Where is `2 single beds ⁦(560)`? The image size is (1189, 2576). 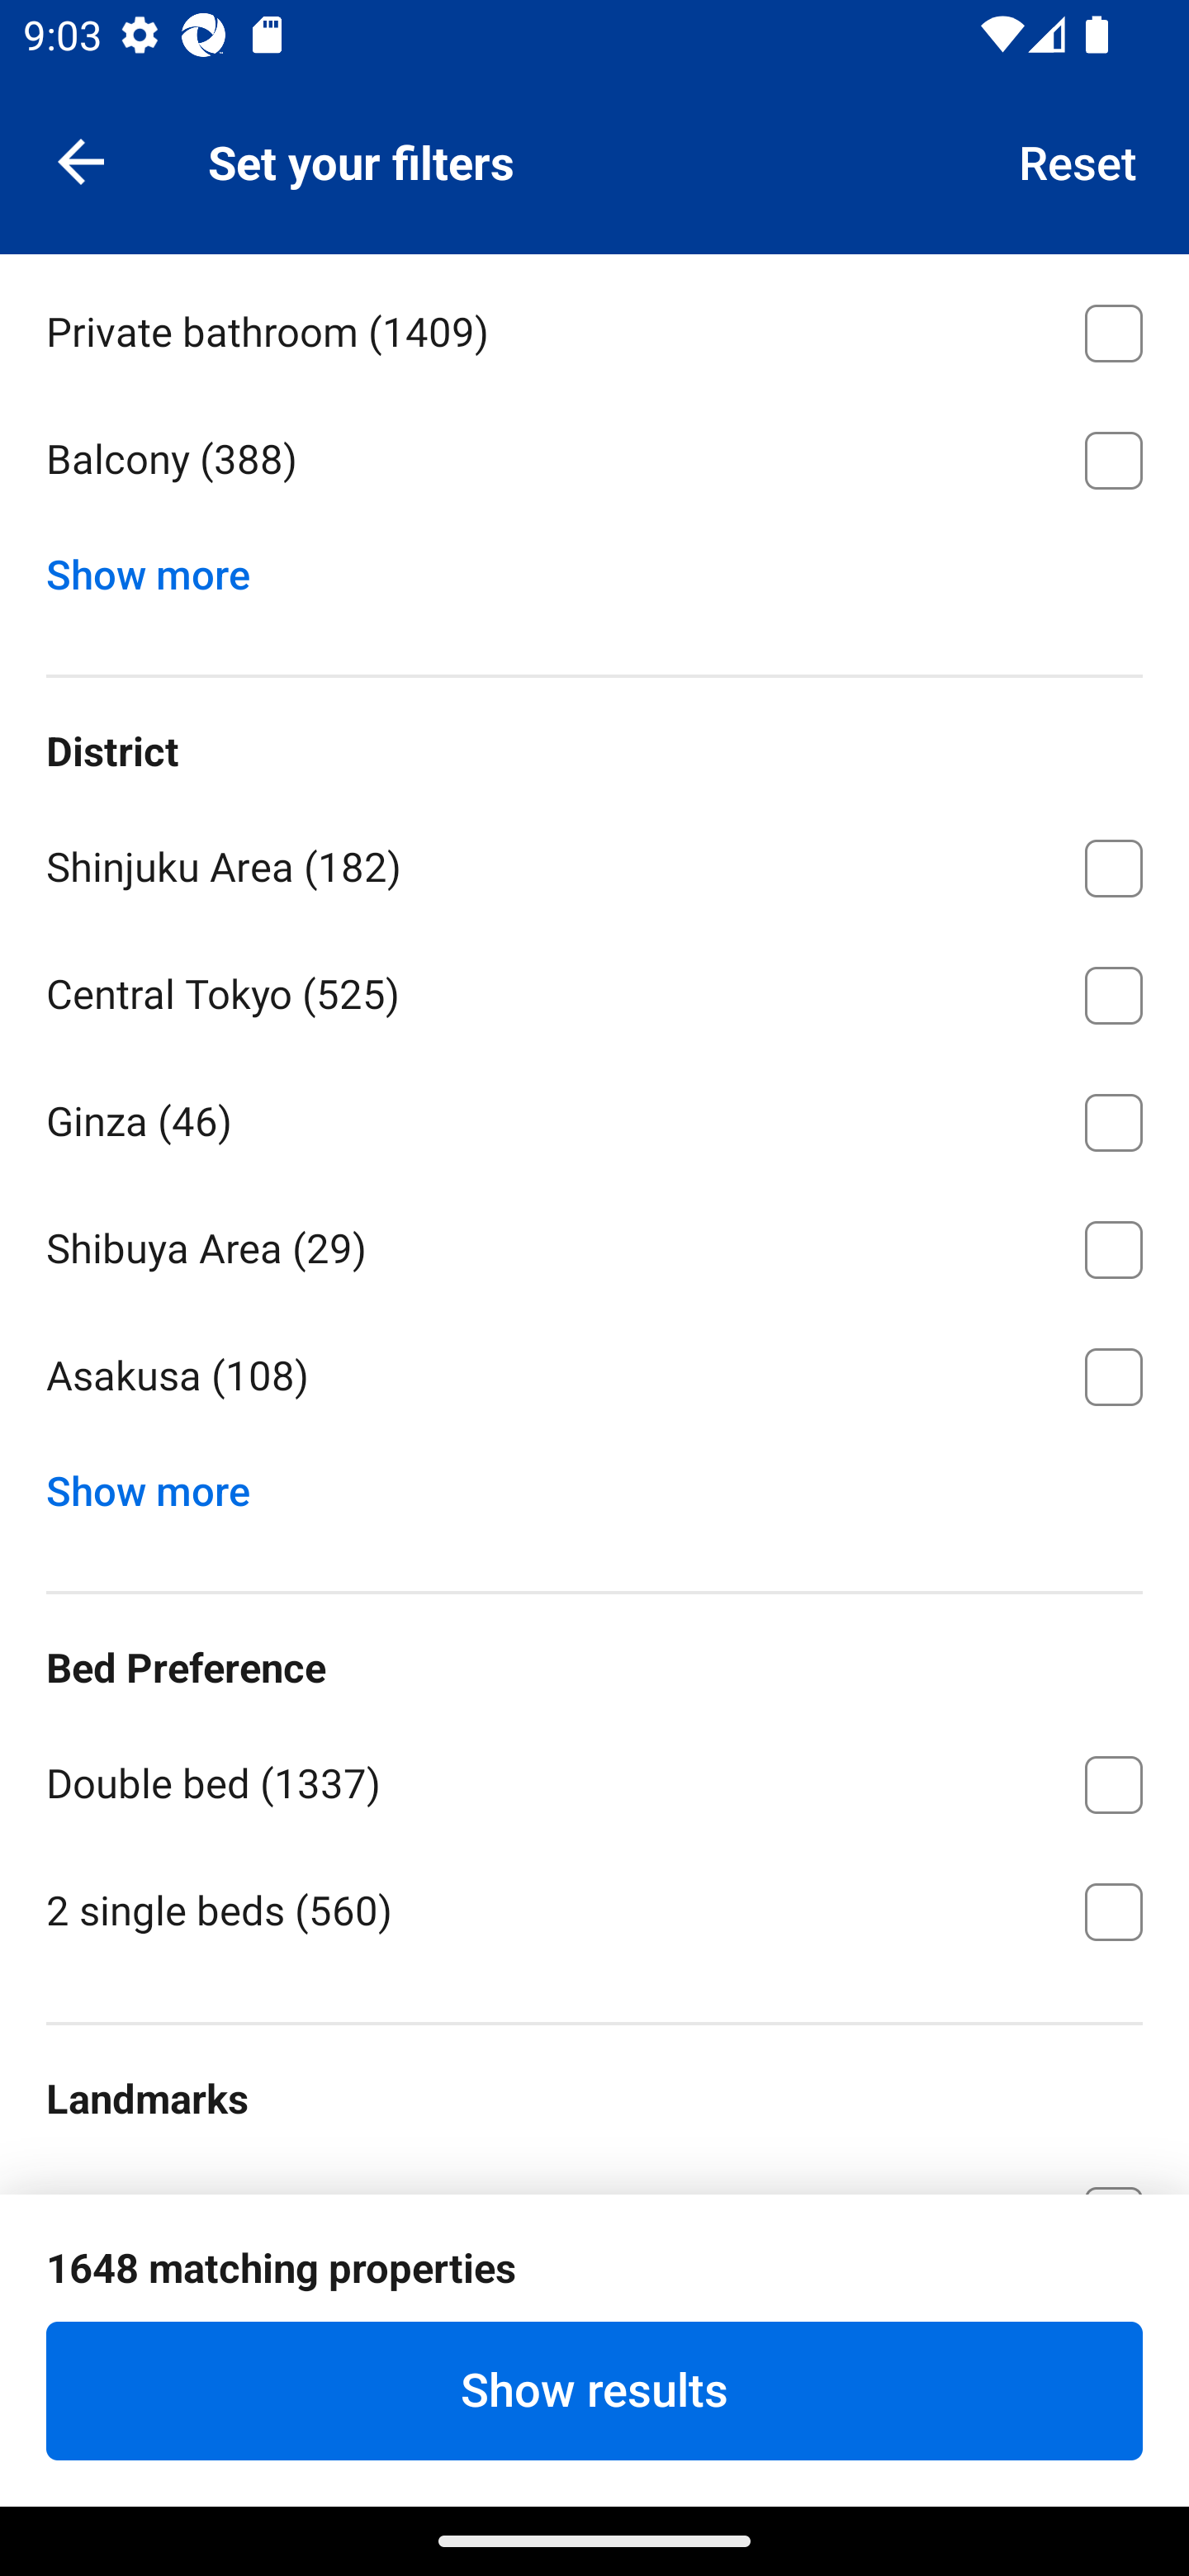
2 single beds ⁦(560) is located at coordinates (594, 1909).